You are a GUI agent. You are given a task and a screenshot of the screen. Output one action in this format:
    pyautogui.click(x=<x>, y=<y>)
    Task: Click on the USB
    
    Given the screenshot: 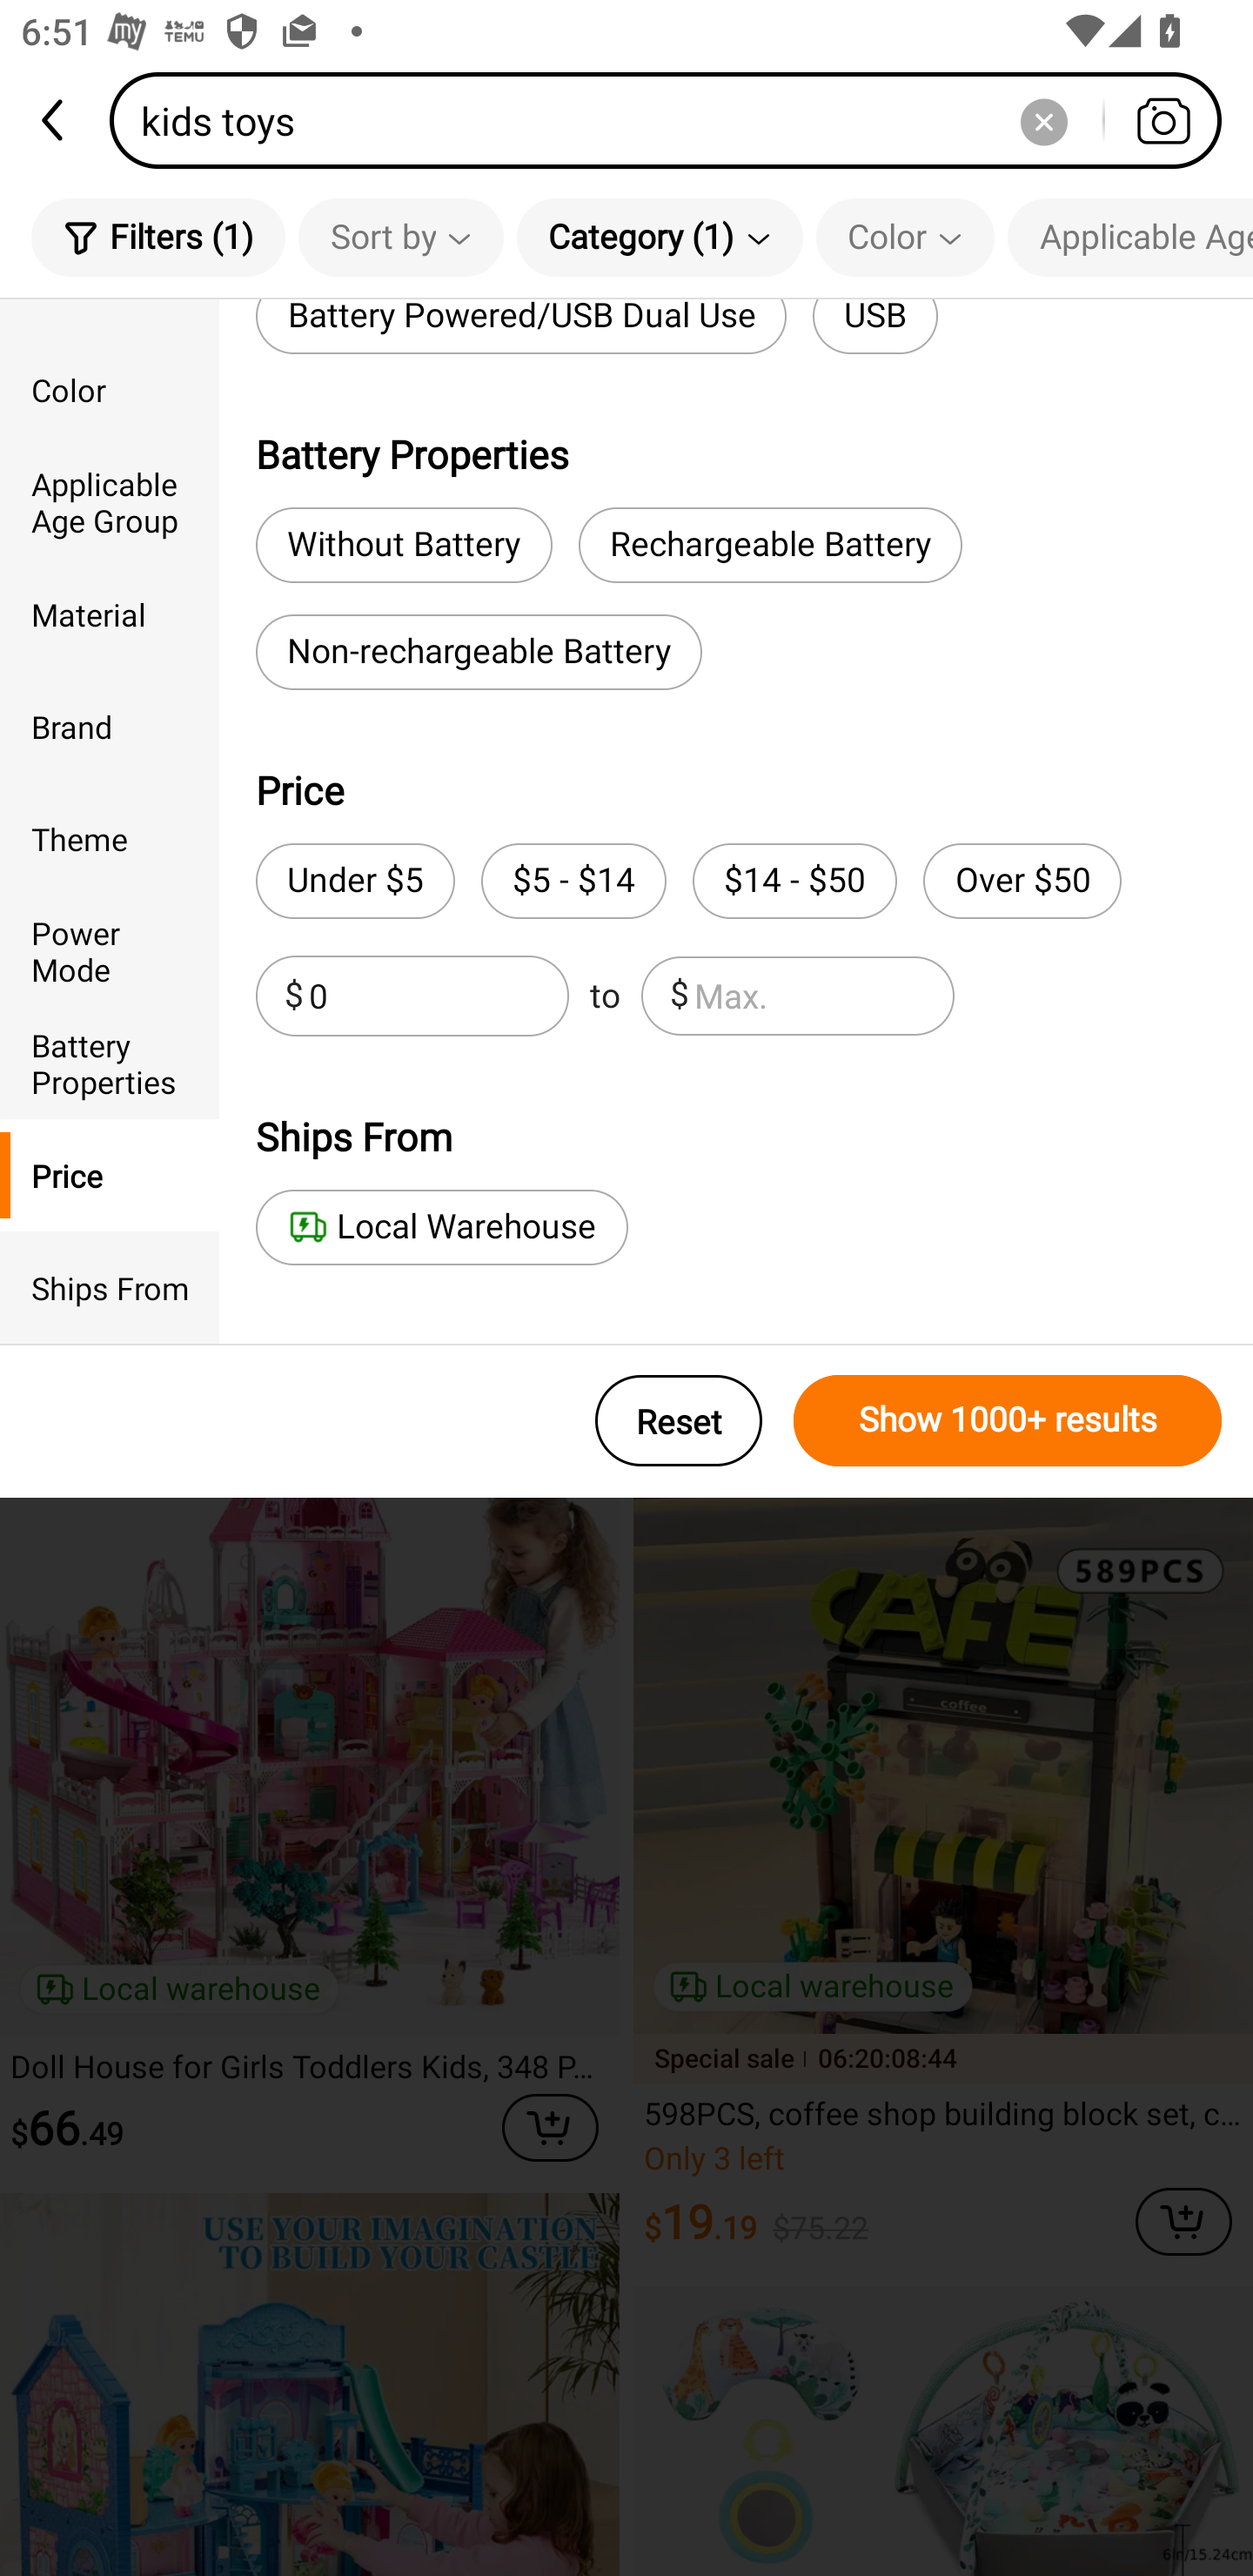 What is the action you would take?
    pyautogui.click(x=875, y=327)
    